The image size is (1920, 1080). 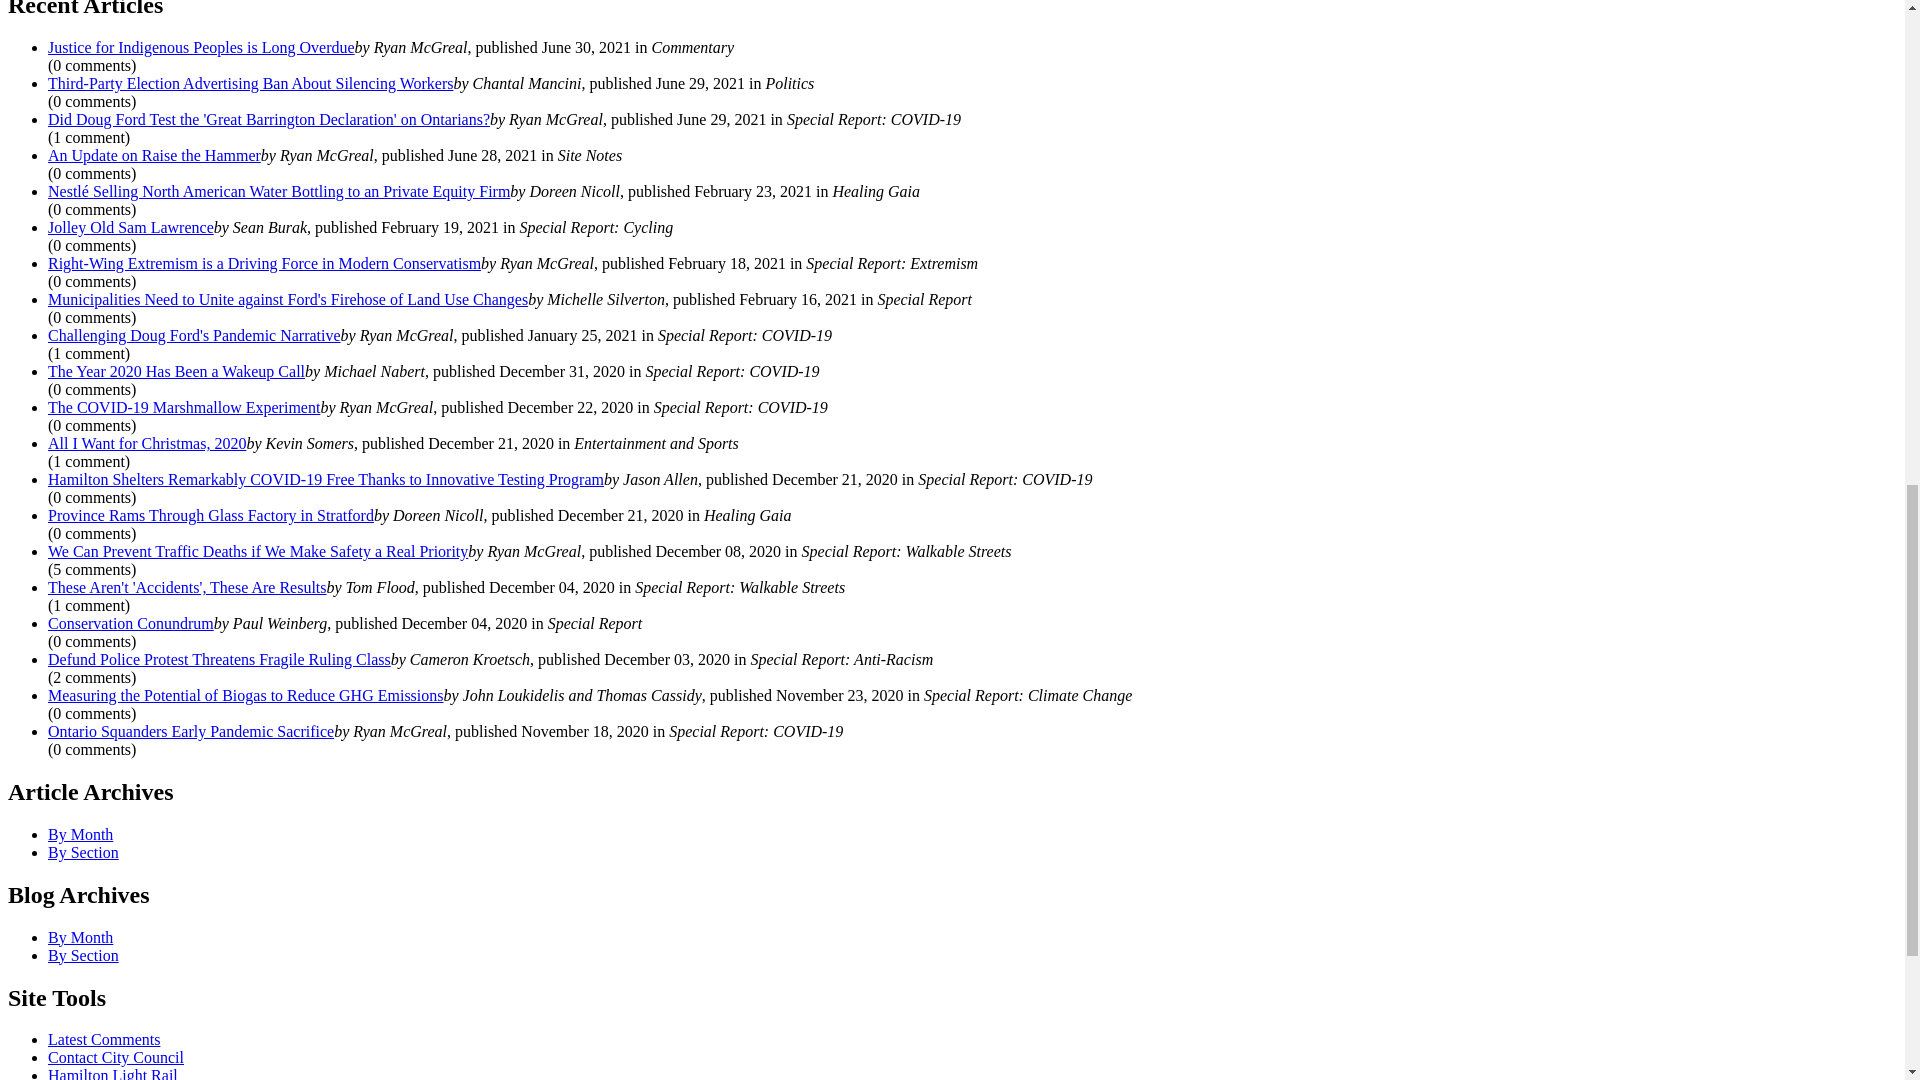 I want to click on Province Rams Through Glass Factory in Stratford, so click(x=211, y=514).